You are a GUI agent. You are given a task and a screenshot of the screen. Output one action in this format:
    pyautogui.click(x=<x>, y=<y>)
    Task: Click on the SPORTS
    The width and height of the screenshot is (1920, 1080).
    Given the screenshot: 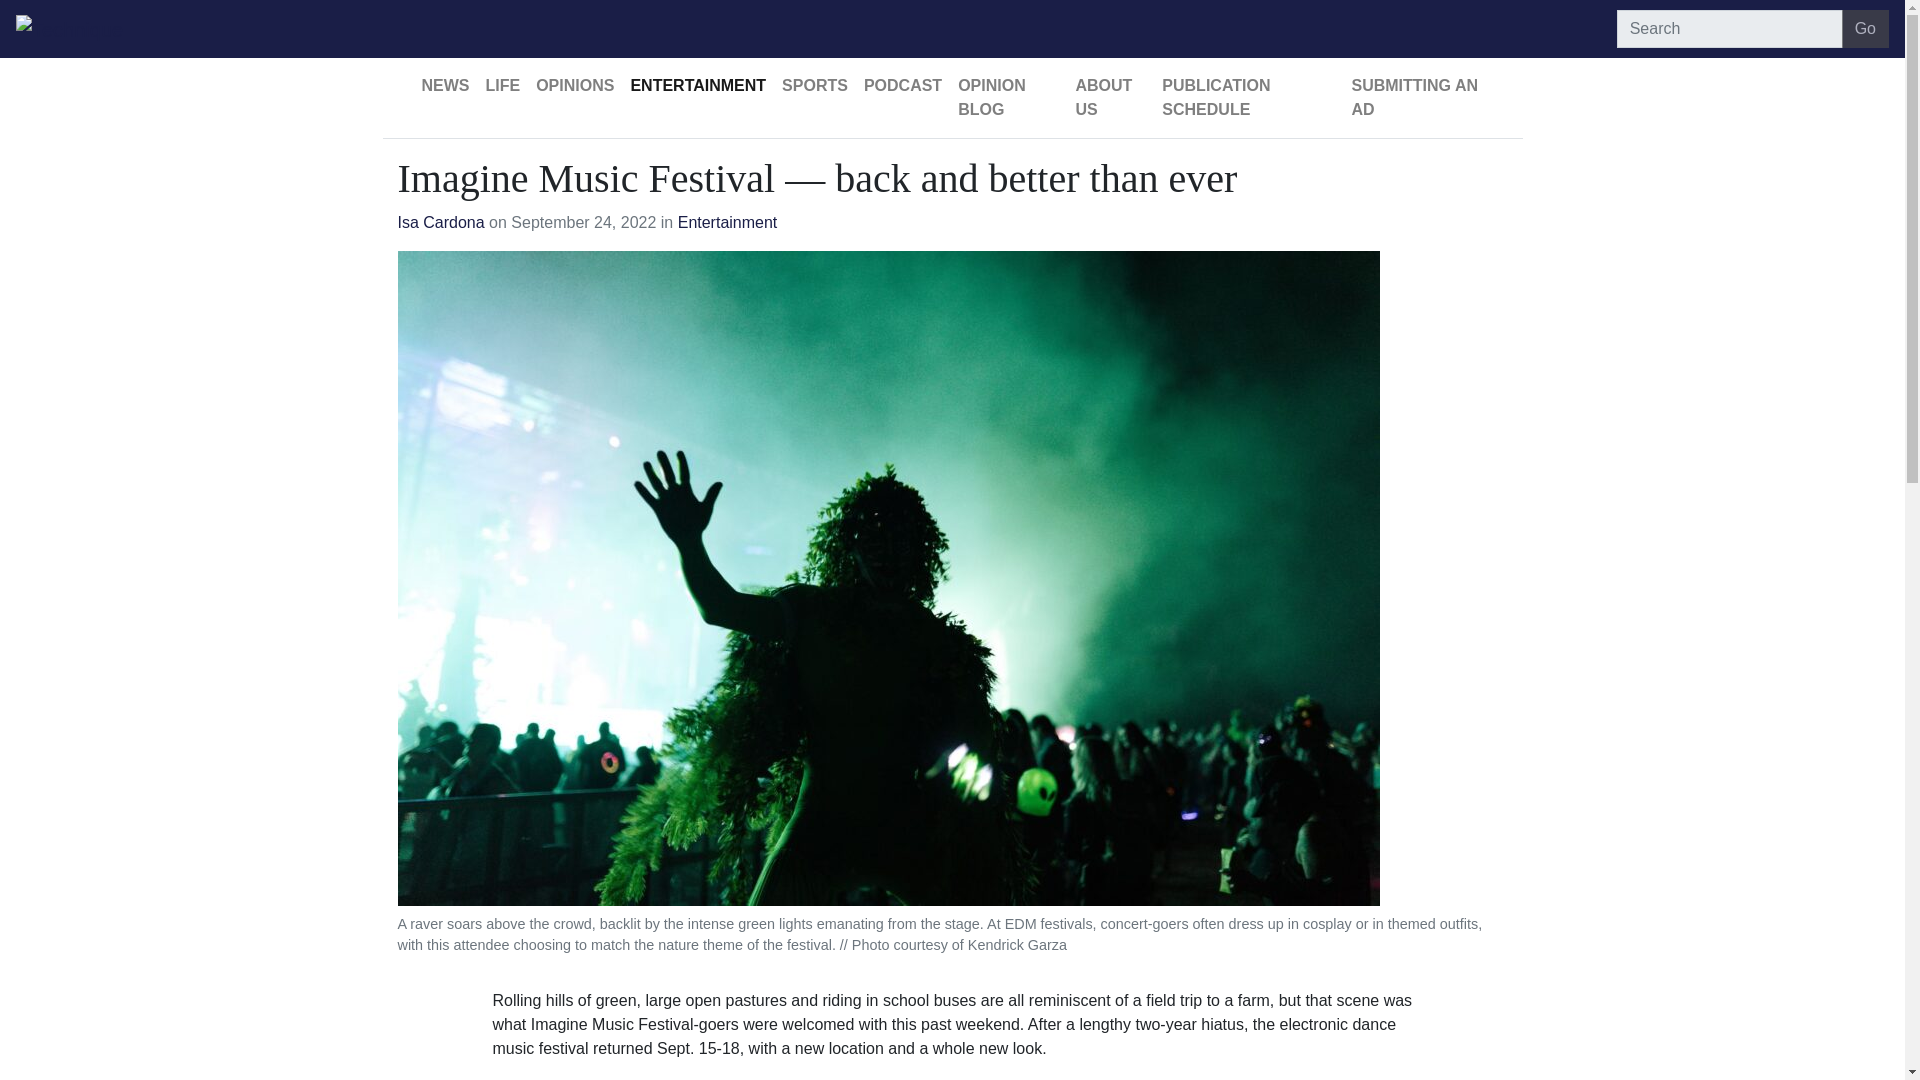 What is the action you would take?
    pyautogui.click(x=814, y=85)
    